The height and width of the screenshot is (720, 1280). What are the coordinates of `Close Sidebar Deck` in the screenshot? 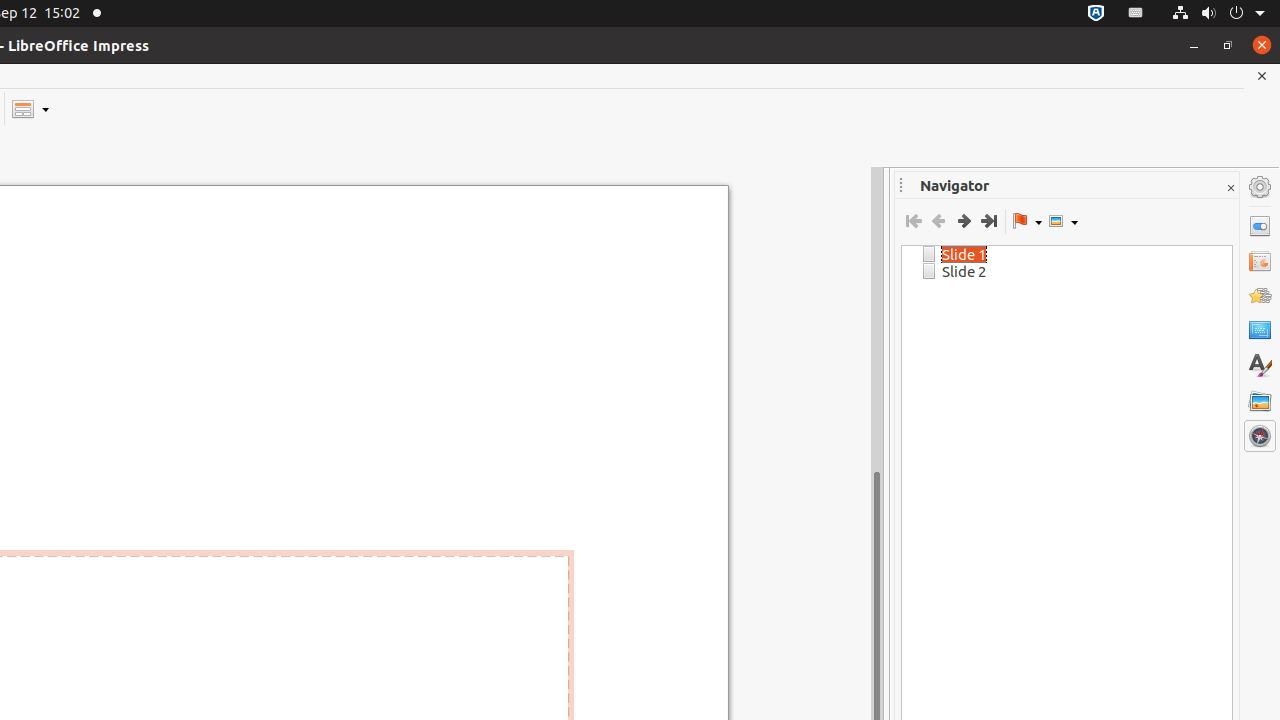 It's located at (1230, 188).